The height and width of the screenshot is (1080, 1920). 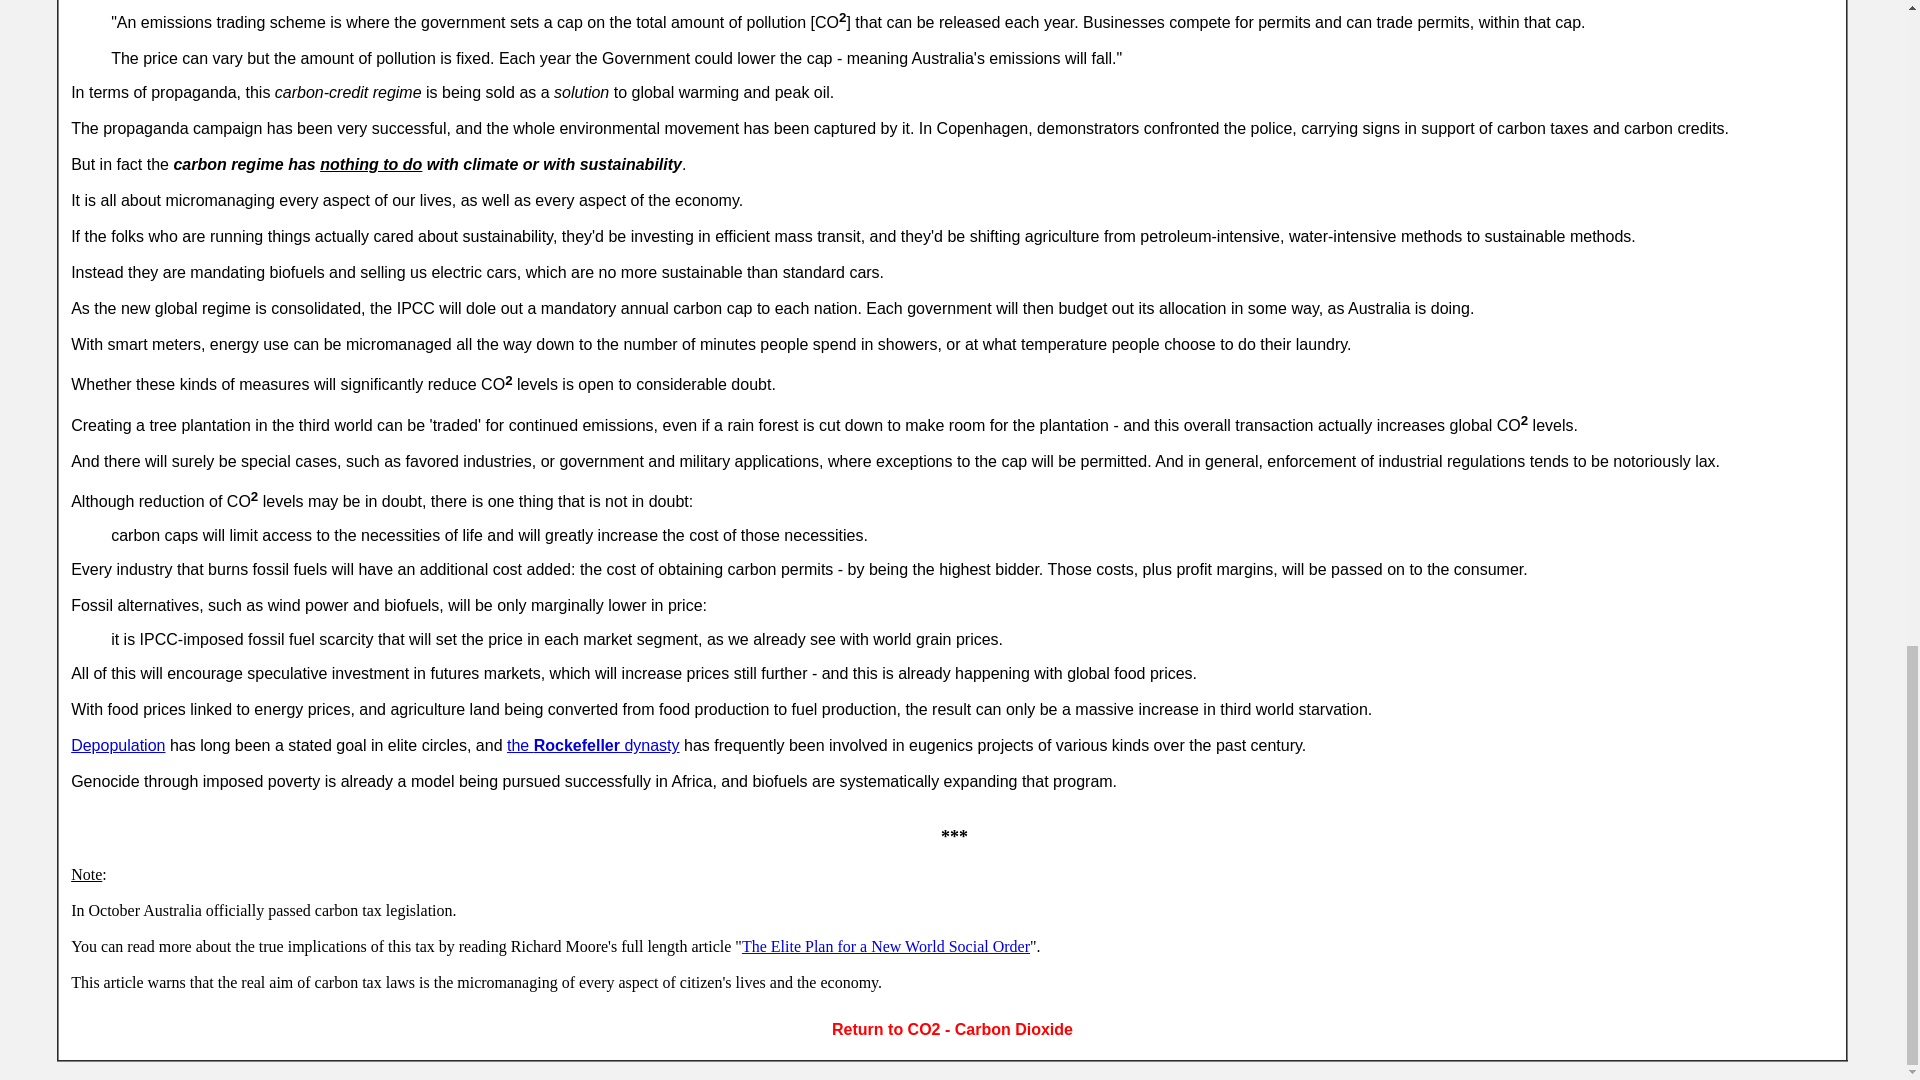 What do you see at coordinates (885, 946) in the screenshot?
I see `The Elite Plan for a New World Social Order` at bounding box center [885, 946].